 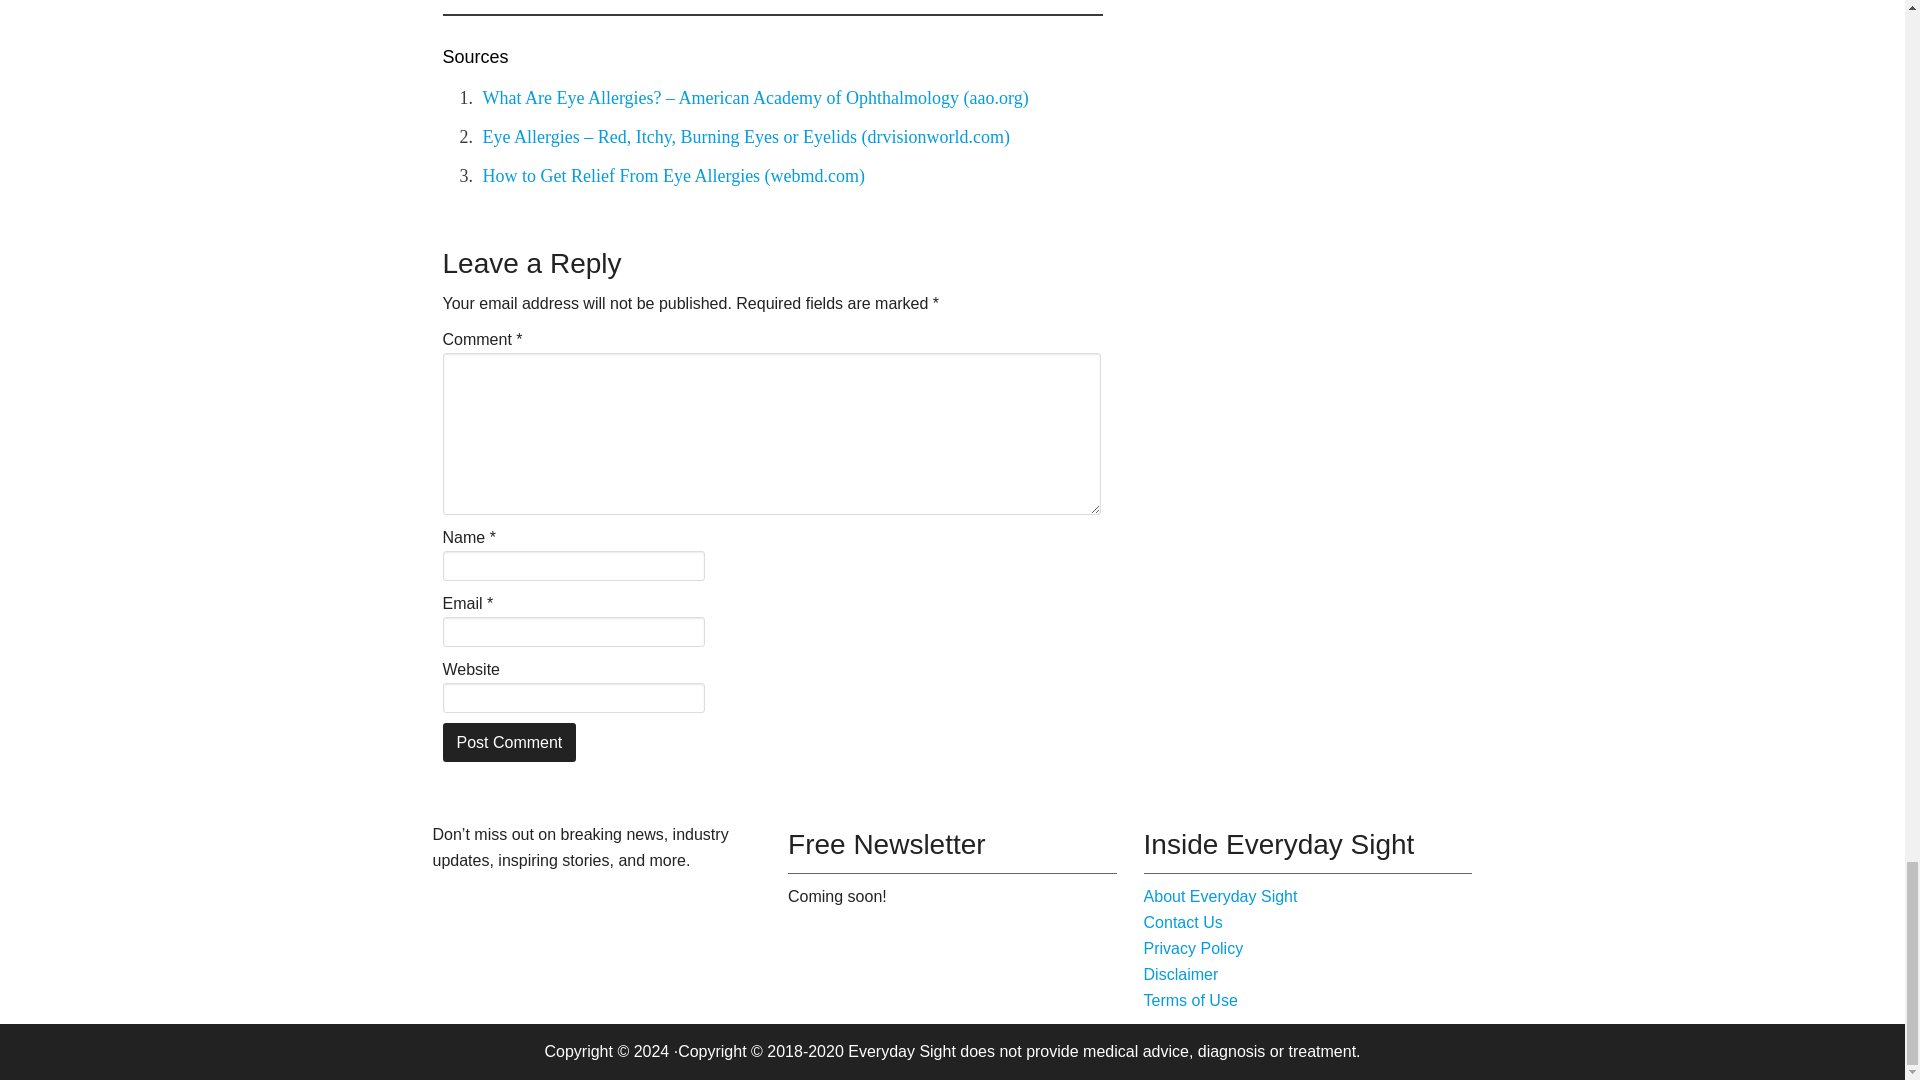 I want to click on About Everyday Sight, so click(x=1220, y=896).